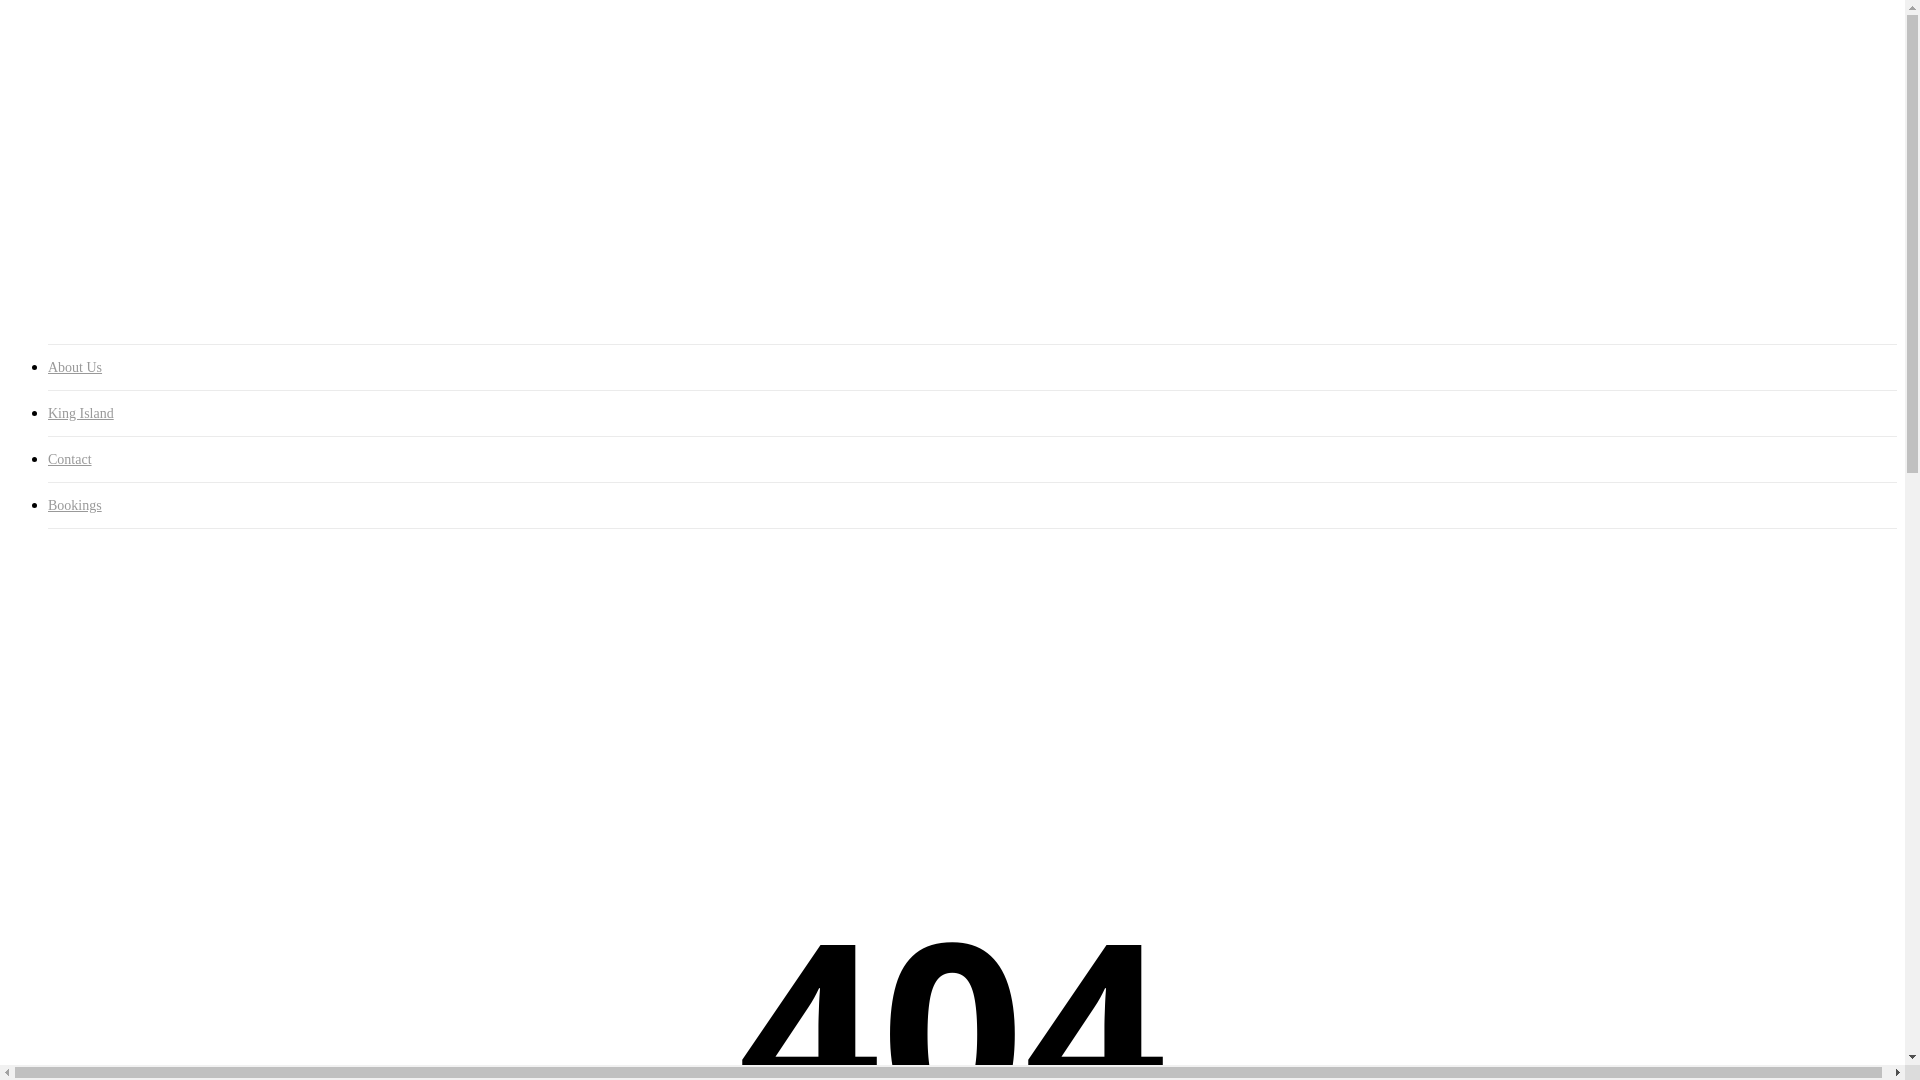 The width and height of the screenshot is (1920, 1080). What do you see at coordinates (144, 195) in the screenshot?
I see `Helm Hideaways` at bounding box center [144, 195].